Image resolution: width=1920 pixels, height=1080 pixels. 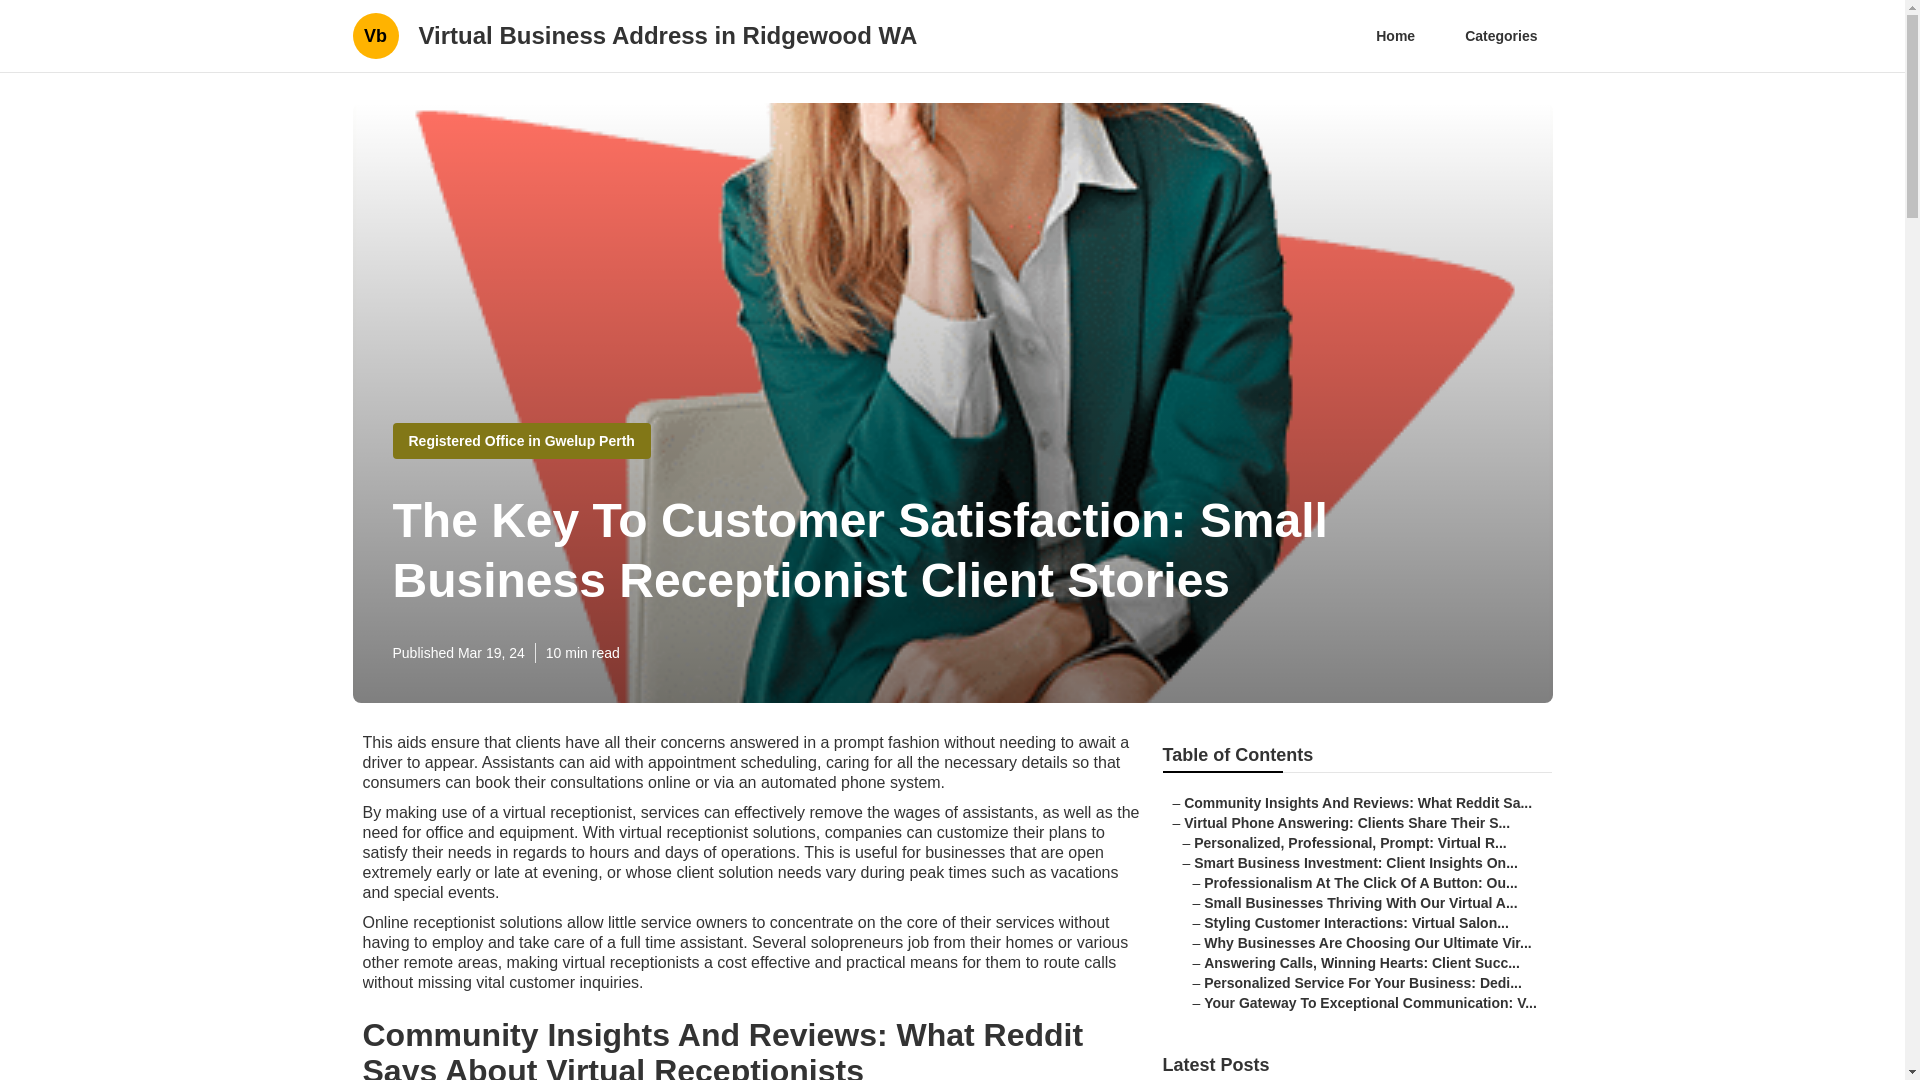 What do you see at coordinates (520, 441) in the screenshot?
I see `Registered Office in Gwelup Perth` at bounding box center [520, 441].